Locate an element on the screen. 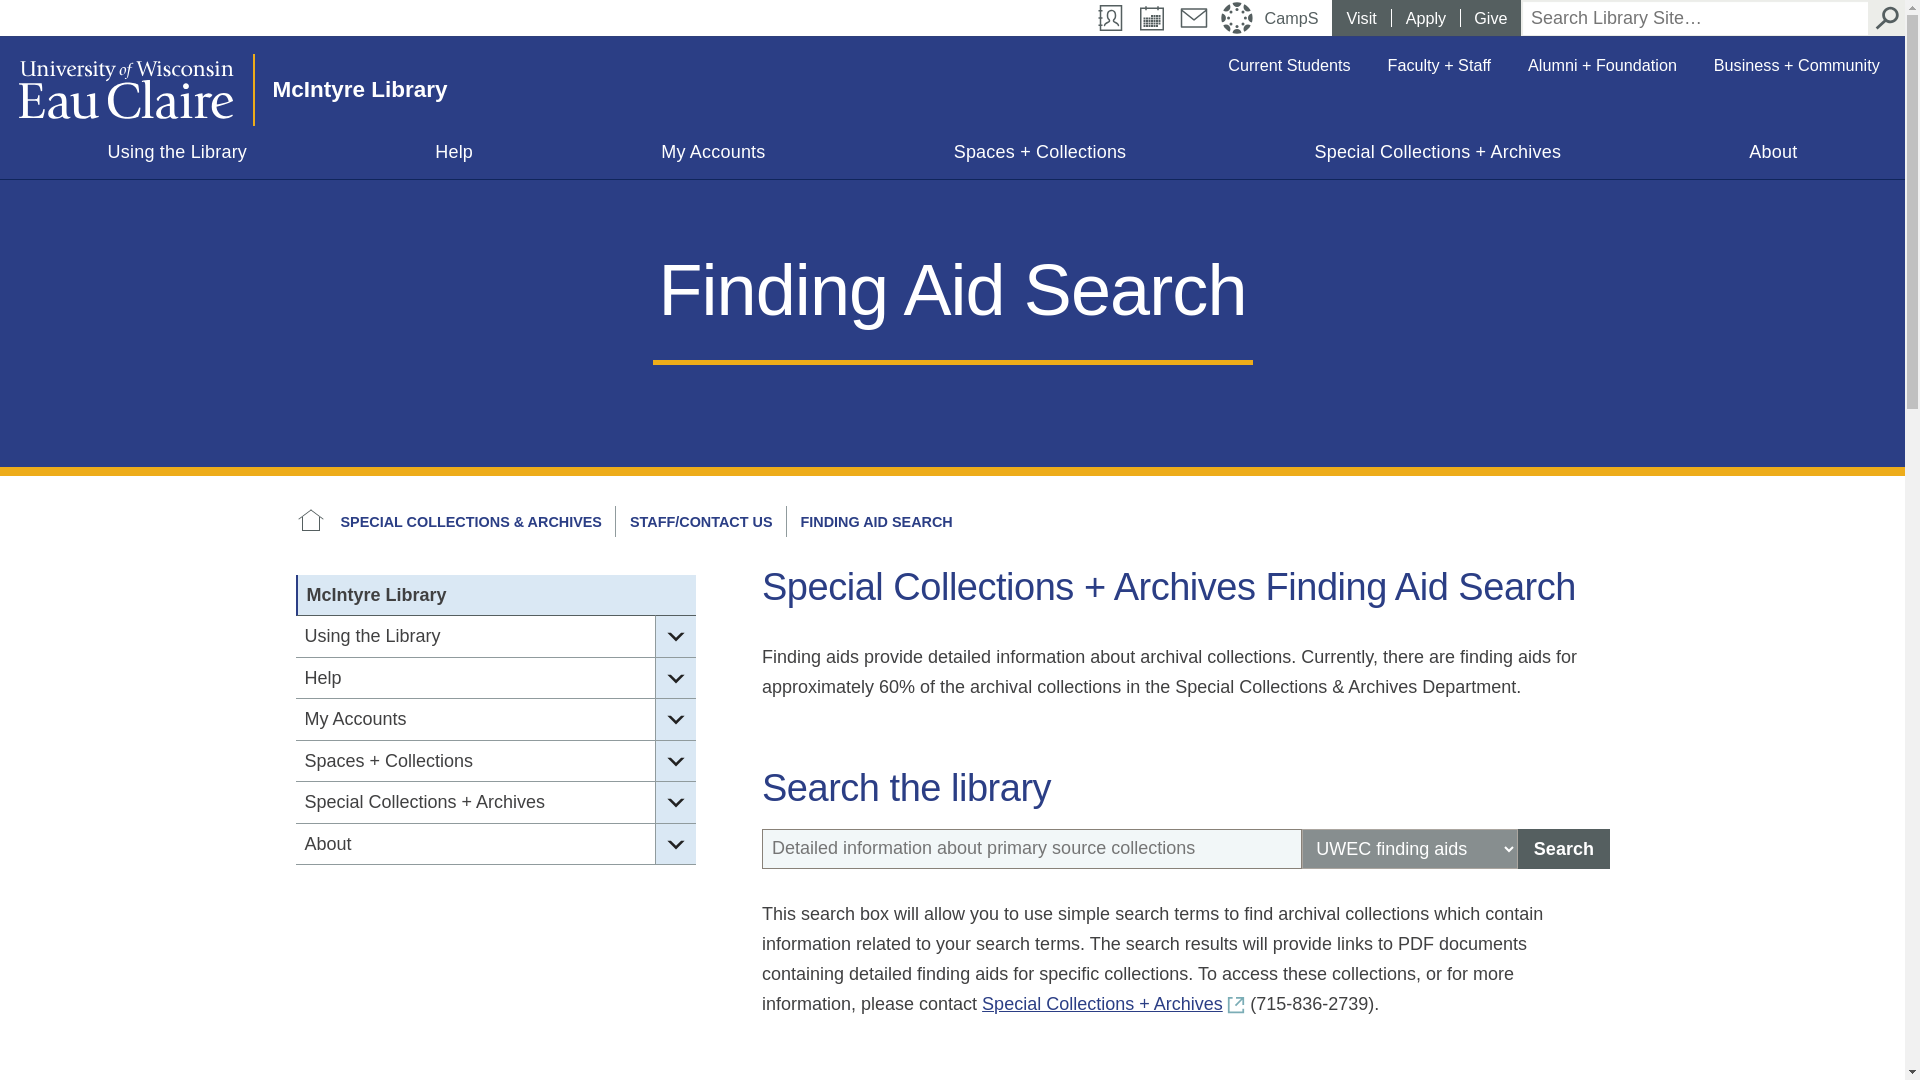 This screenshot has width=1920, height=1080. Help is located at coordinates (454, 156).